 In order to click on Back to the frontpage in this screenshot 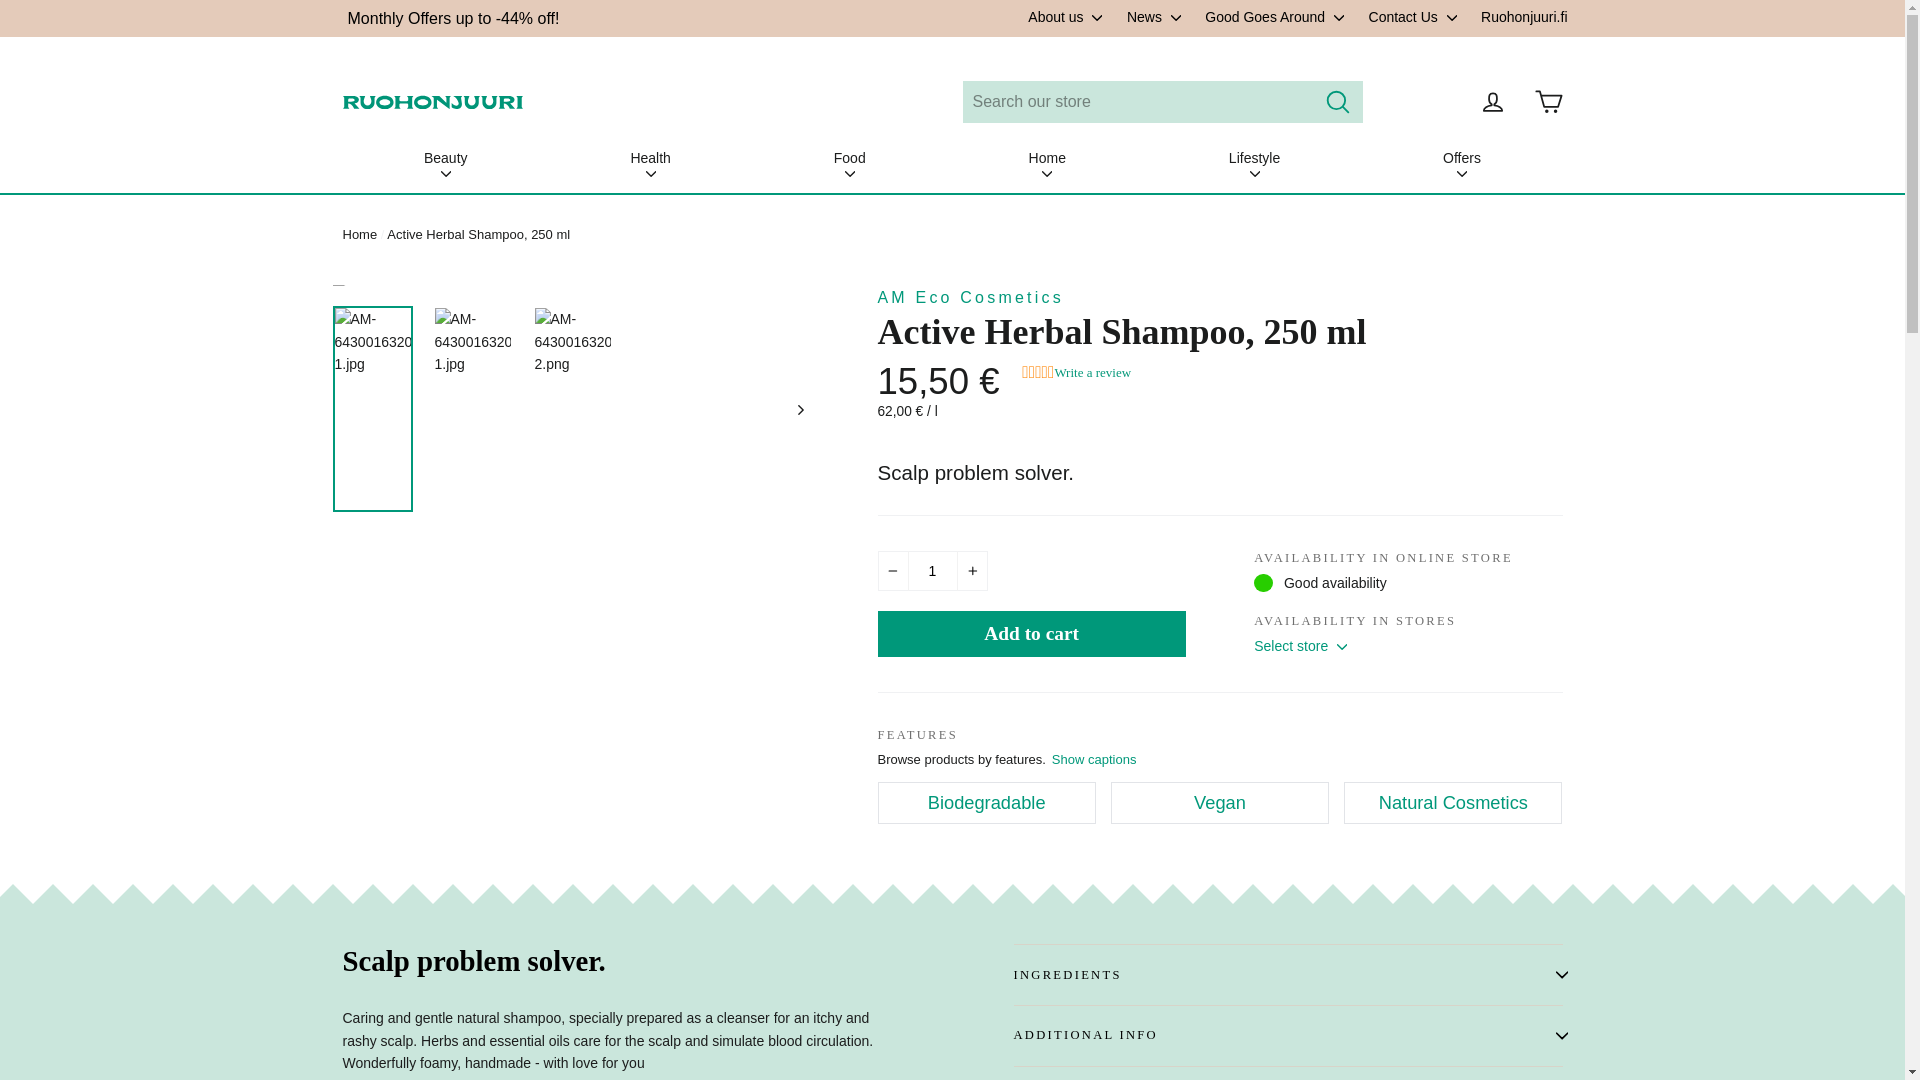, I will do `click(358, 234)`.